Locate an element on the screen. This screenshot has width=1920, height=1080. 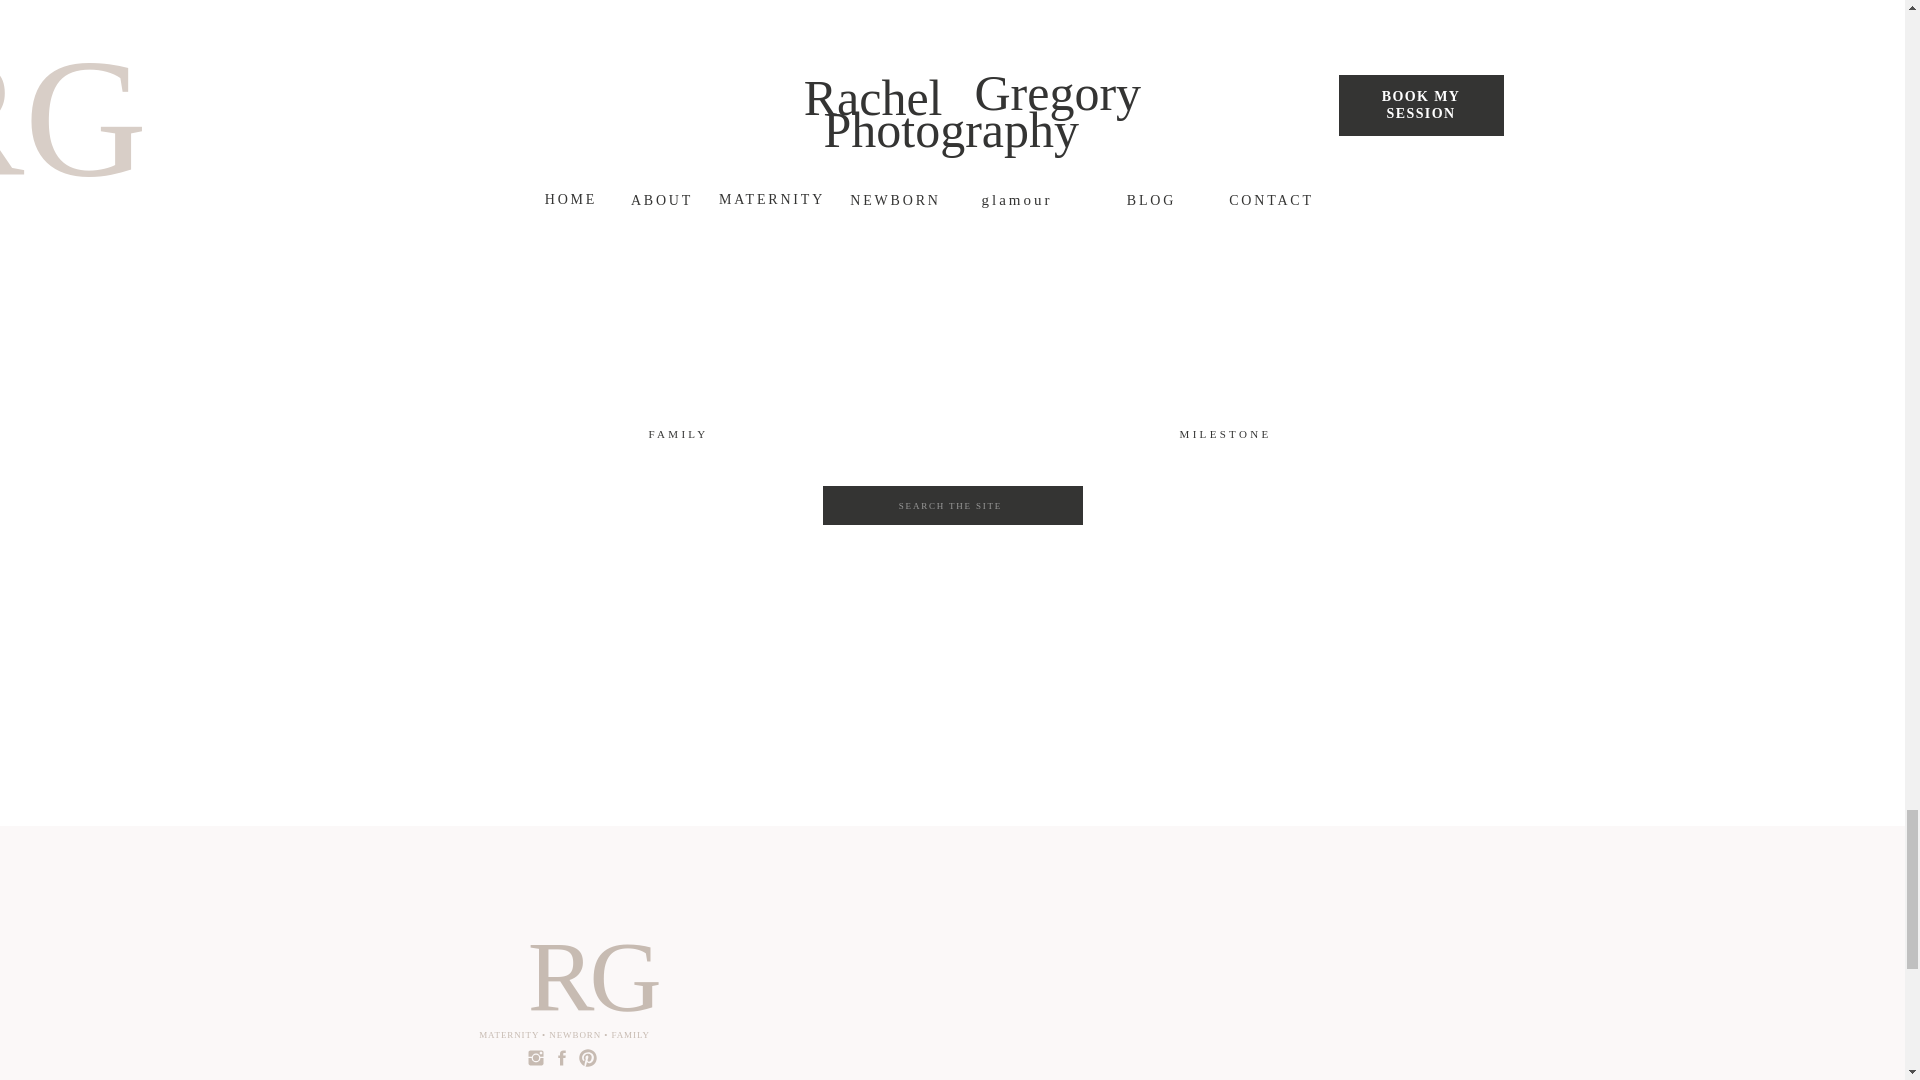
NEWBORN is located at coordinates (1224, 40).